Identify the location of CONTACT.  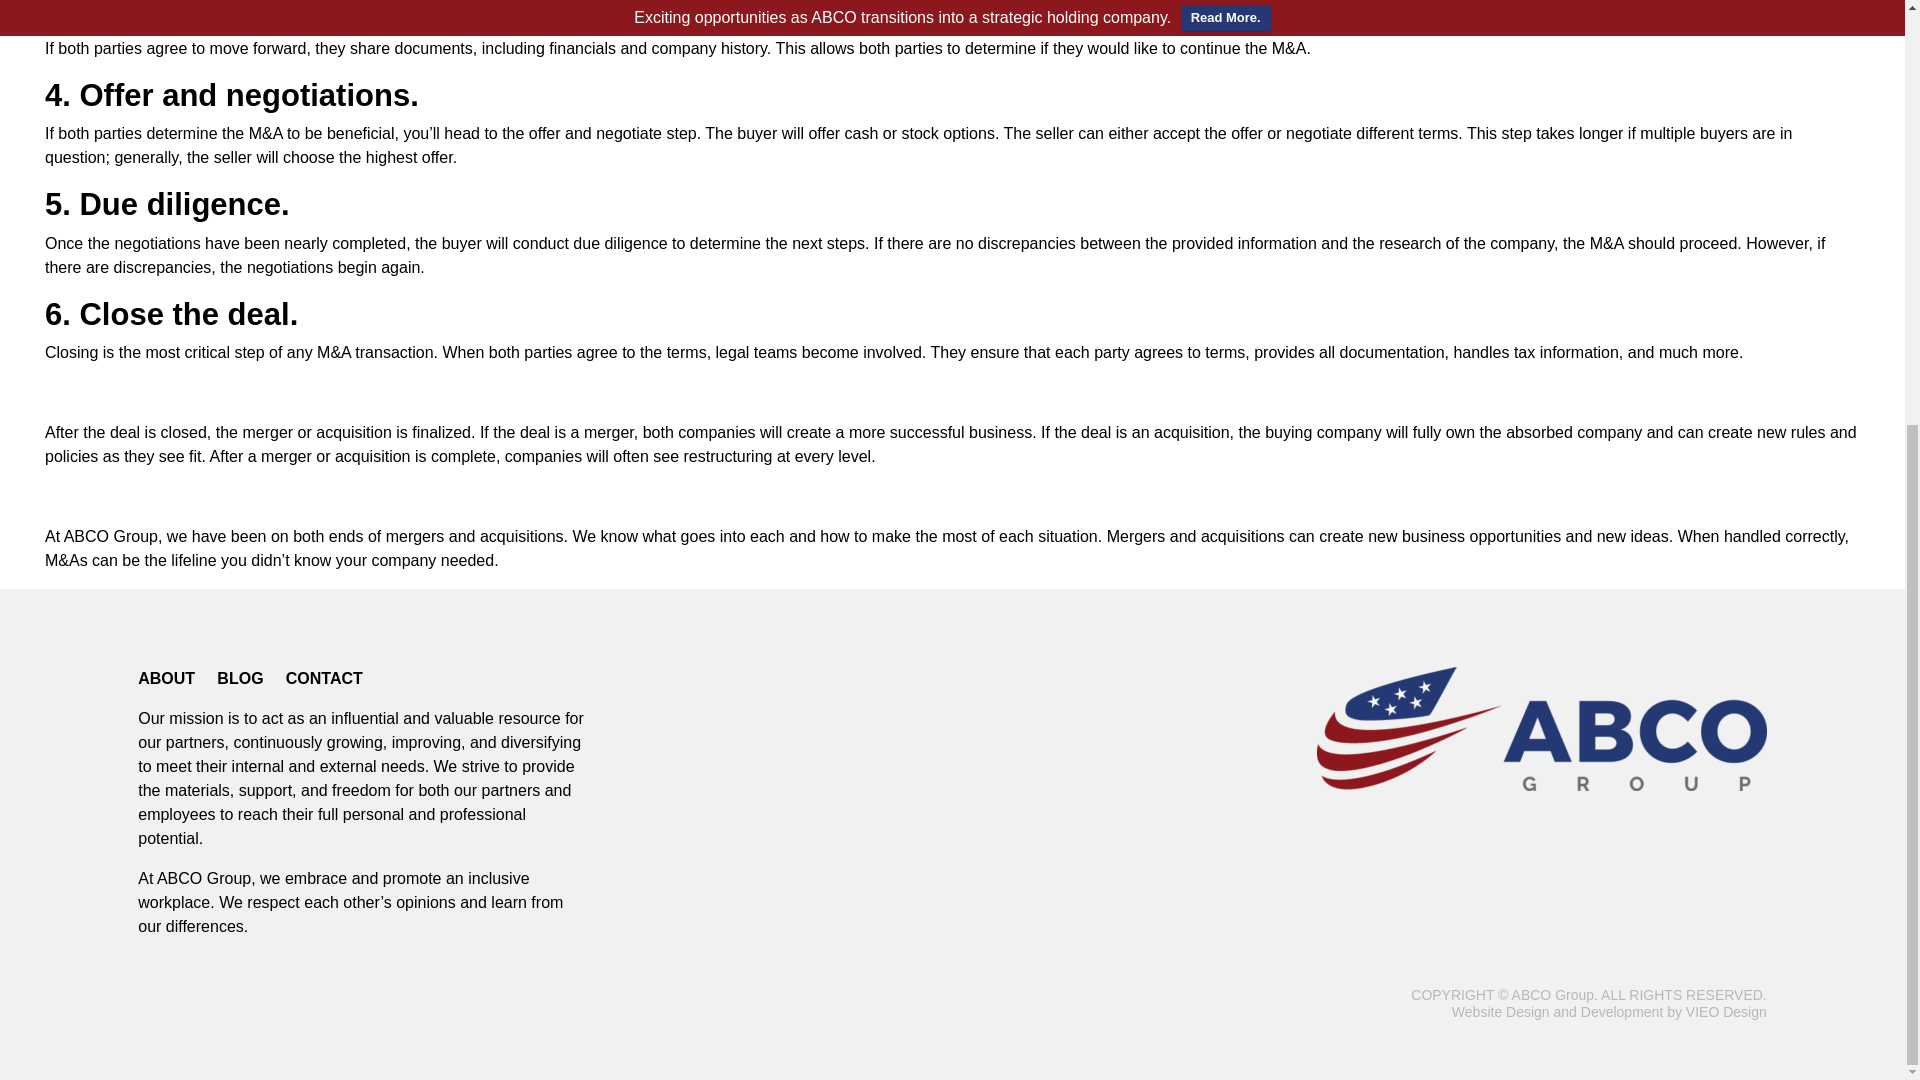
(324, 678).